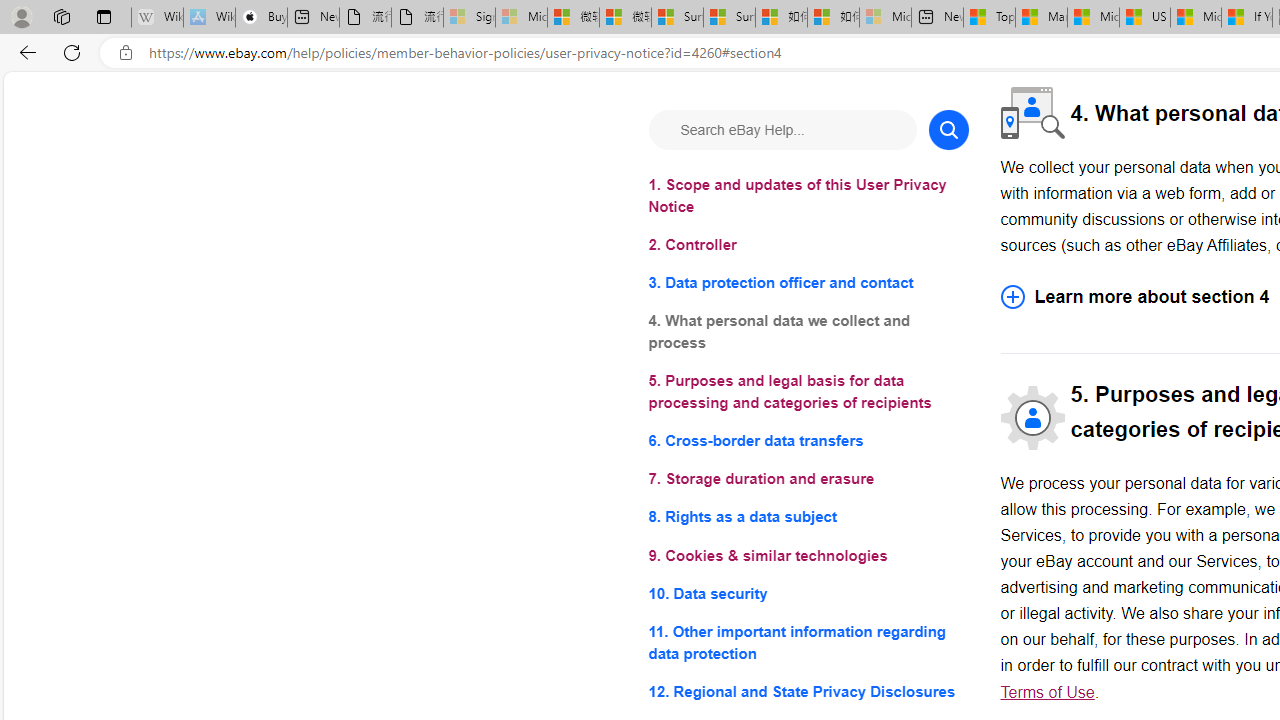 The image size is (1280, 720). I want to click on Wikipedia - Sleeping, so click(157, 18).